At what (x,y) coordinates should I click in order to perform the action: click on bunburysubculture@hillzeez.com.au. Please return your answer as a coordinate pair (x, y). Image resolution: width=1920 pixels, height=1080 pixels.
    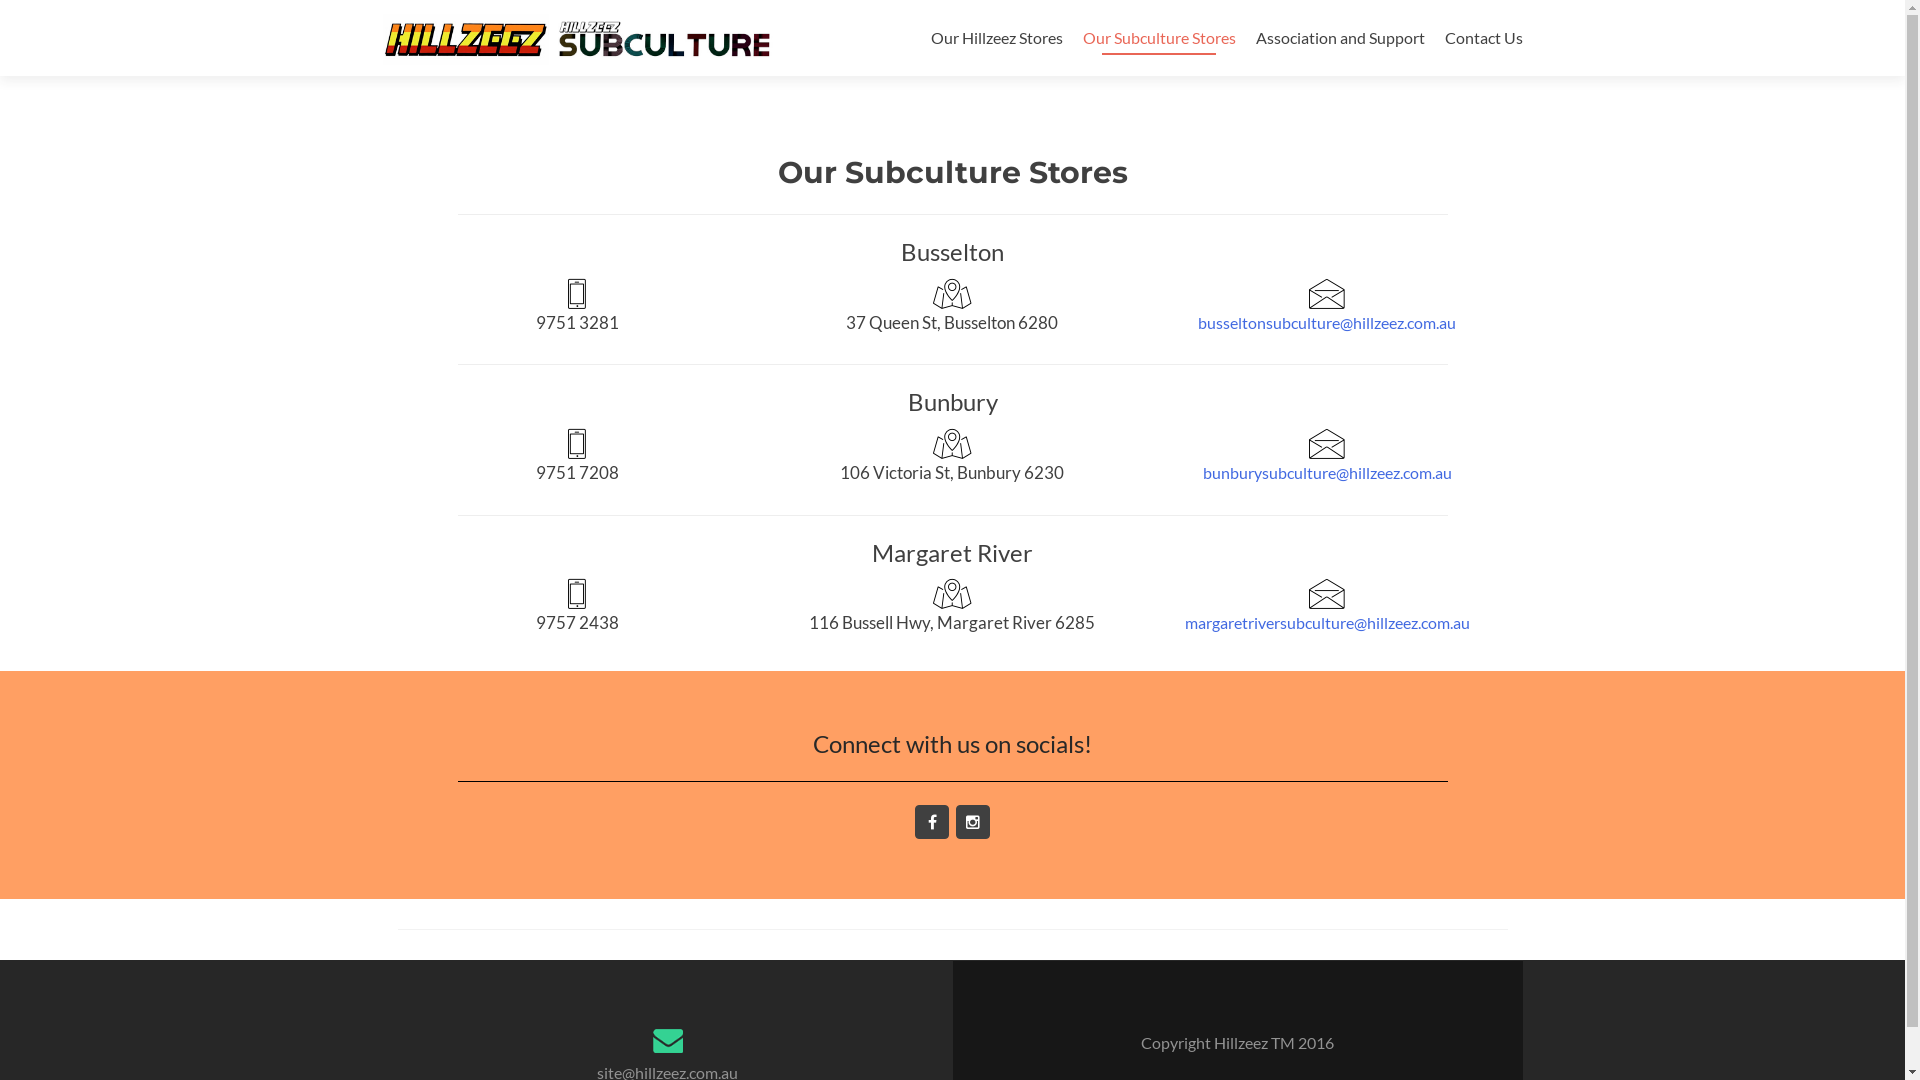
    Looking at the image, I should click on (1328, 472).